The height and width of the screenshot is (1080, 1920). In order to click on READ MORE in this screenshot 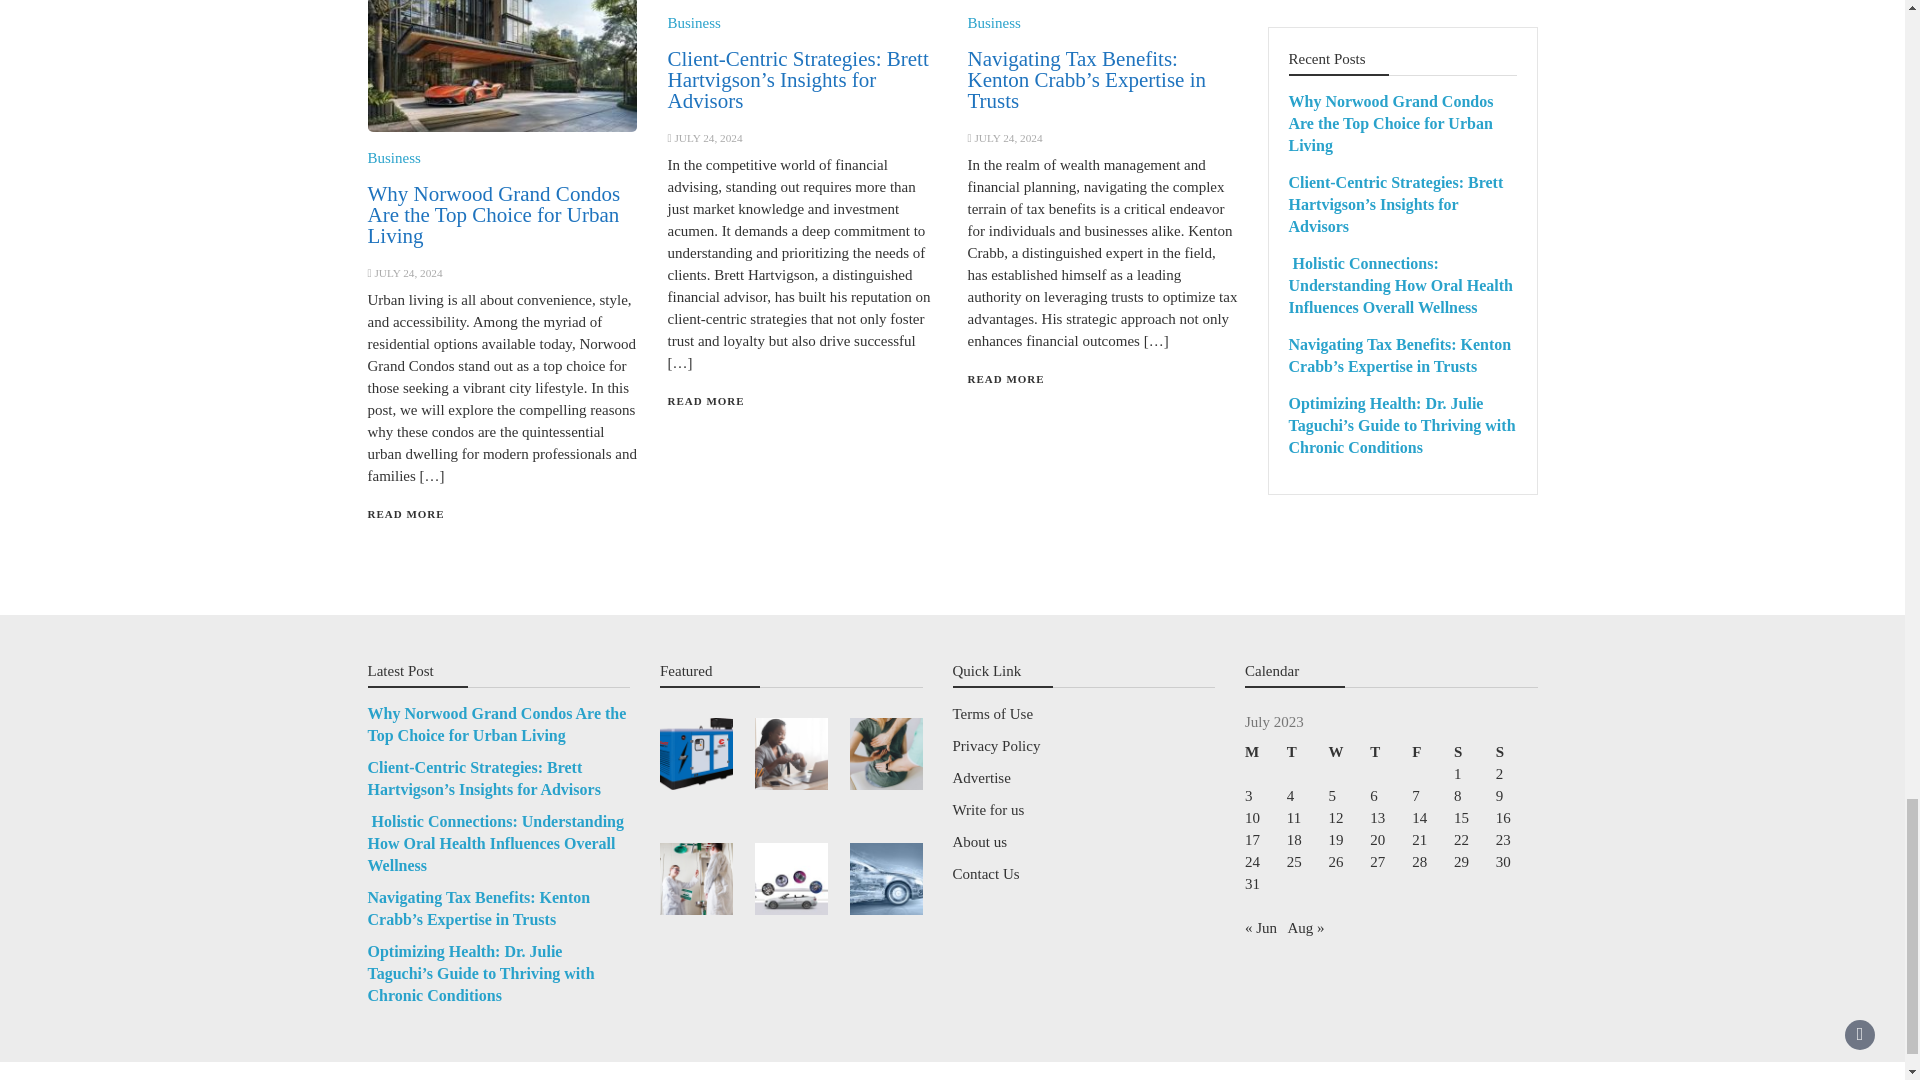, I will do `click(406, 513)`.